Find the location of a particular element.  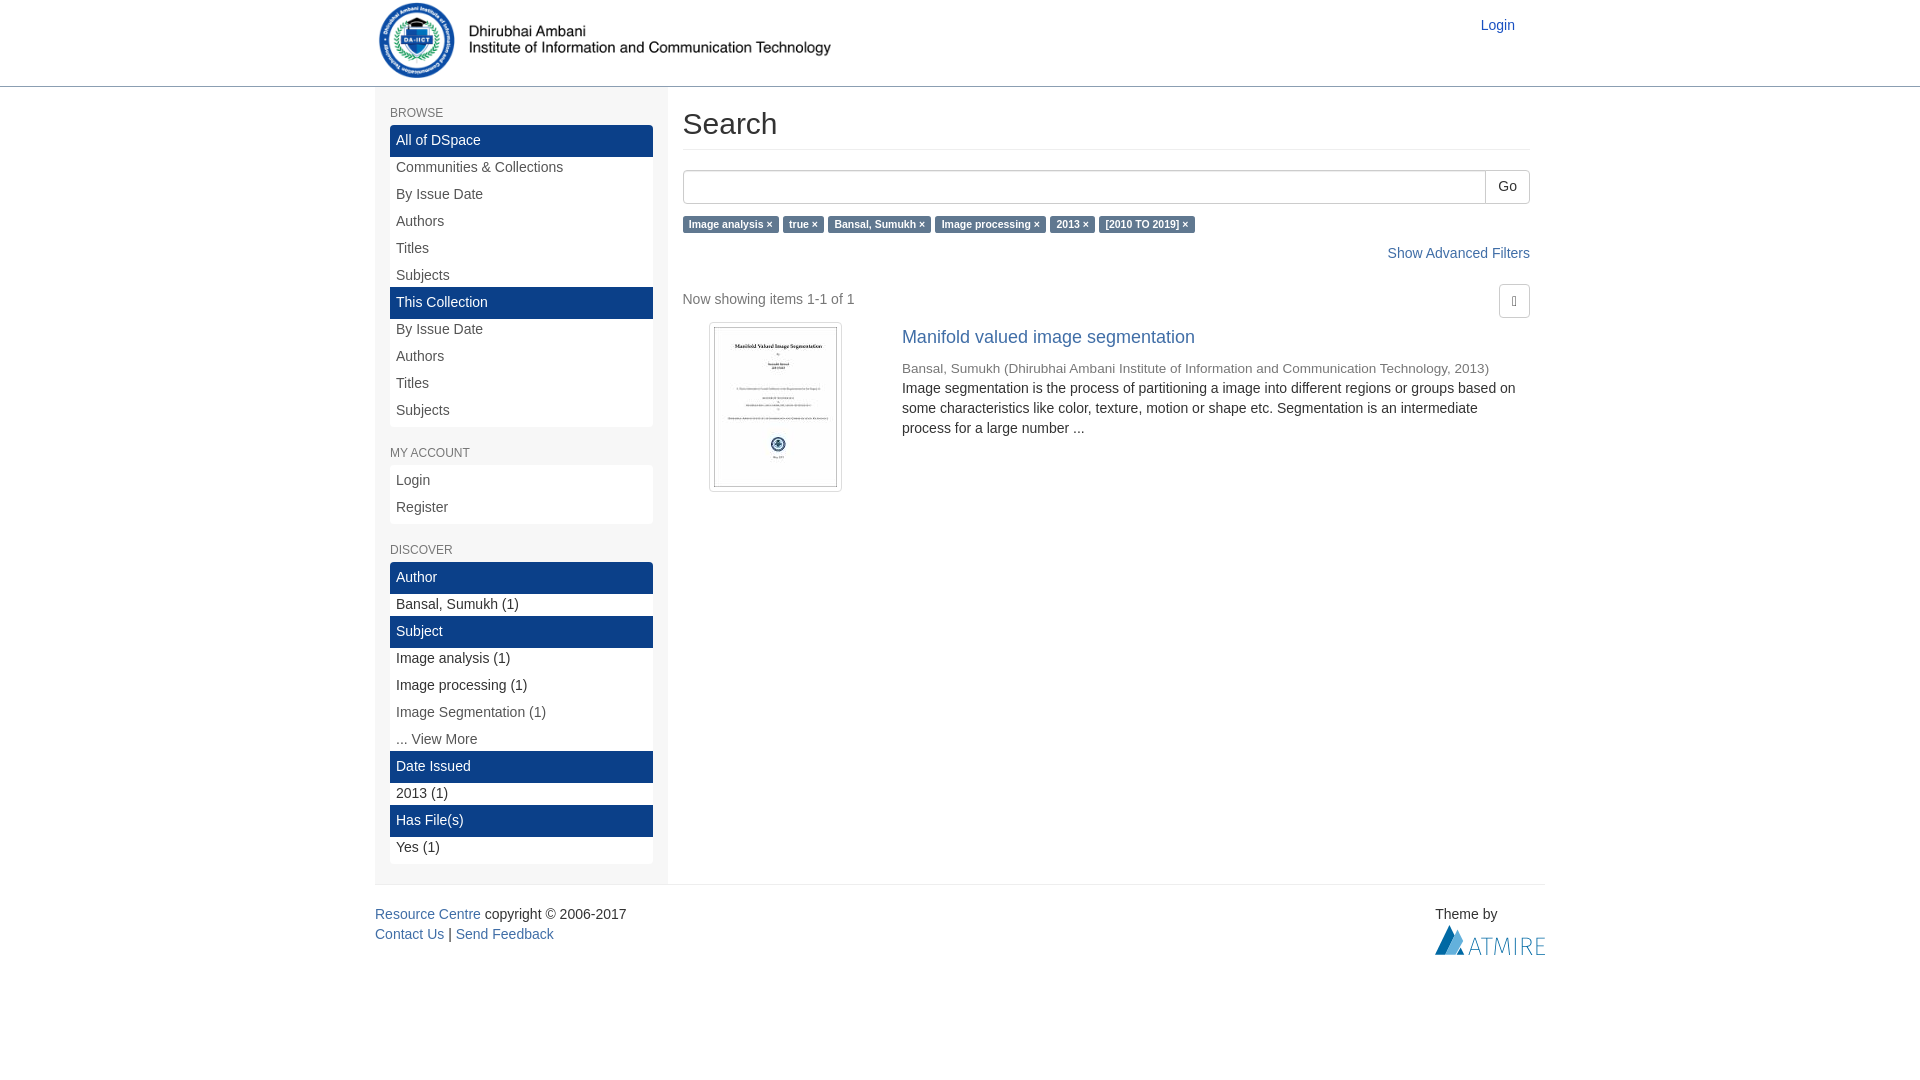

Go is located at coordinates (1507, 186).